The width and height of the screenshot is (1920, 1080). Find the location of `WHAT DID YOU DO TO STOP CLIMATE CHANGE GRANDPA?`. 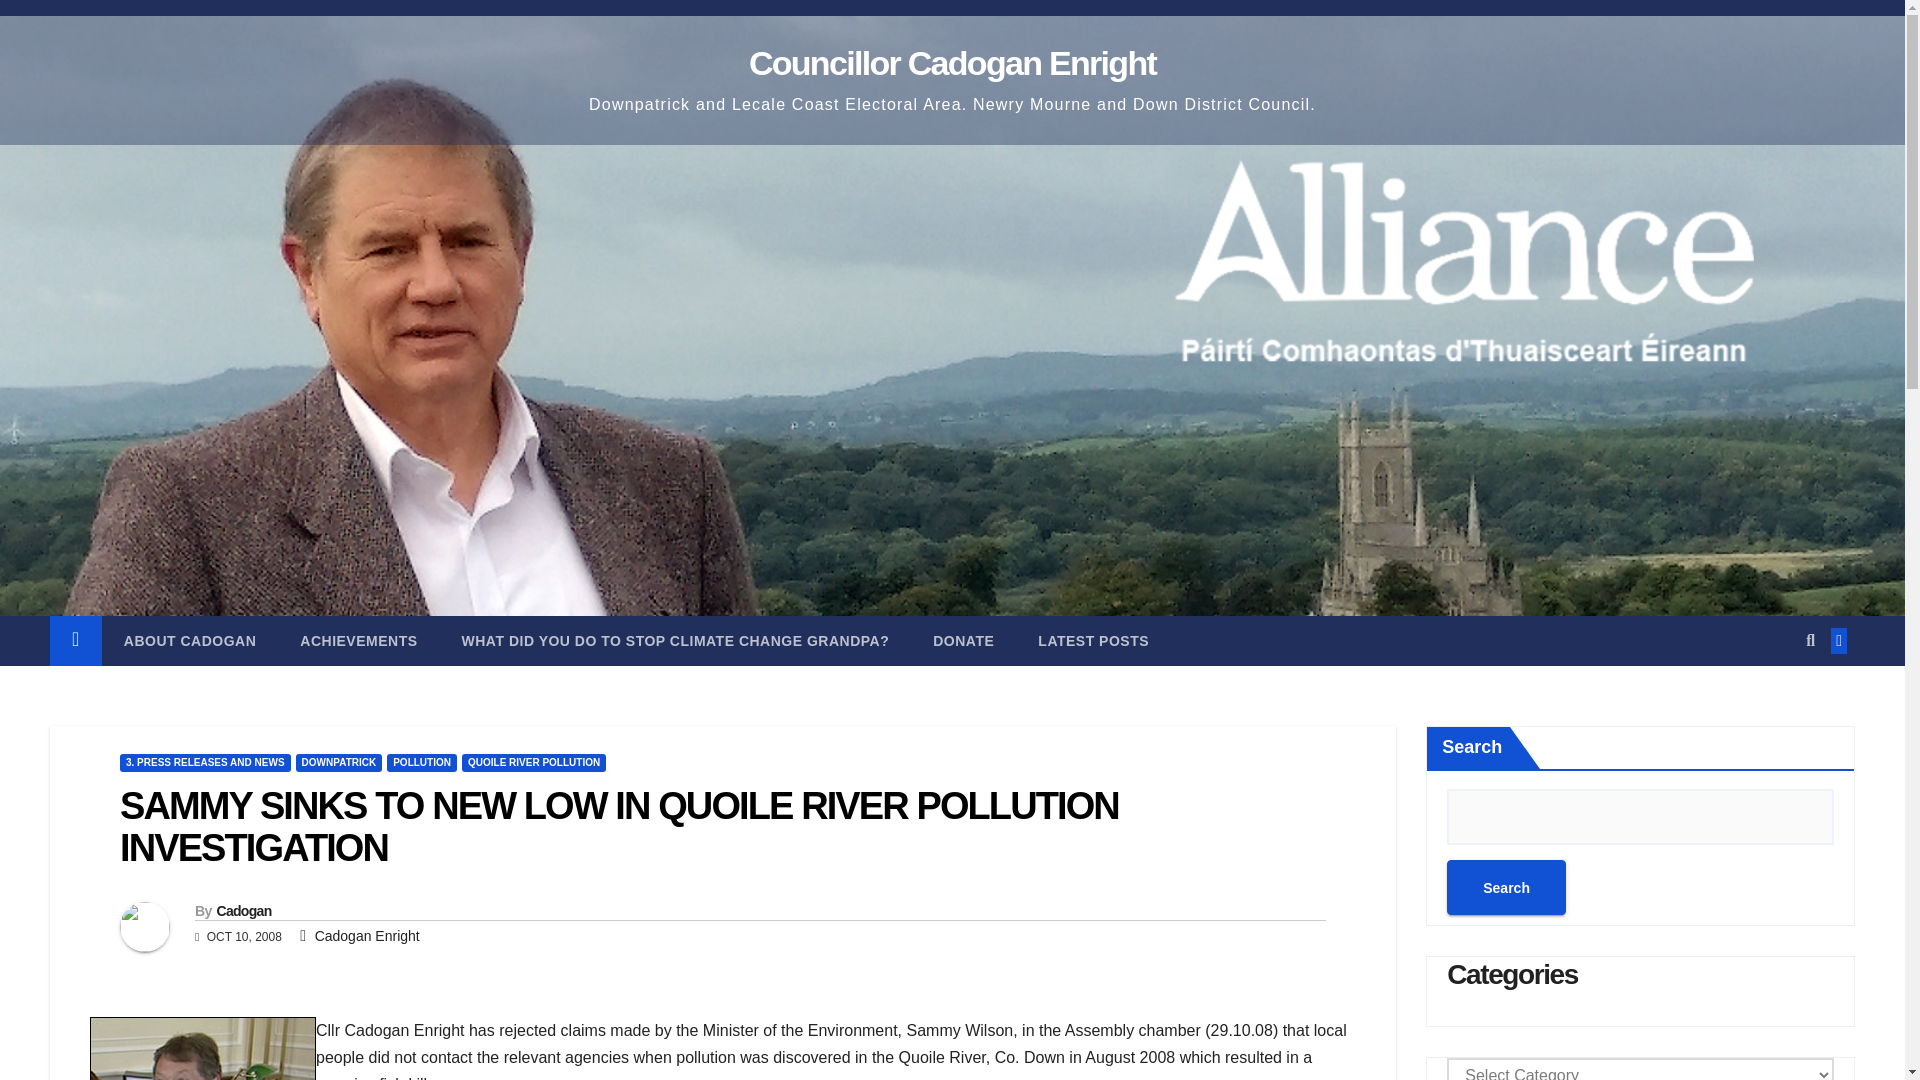

WHAT DID YOU DO TO STOP CLIMATE CHANGE GRANDPA? is located at coordinates (676, 640).